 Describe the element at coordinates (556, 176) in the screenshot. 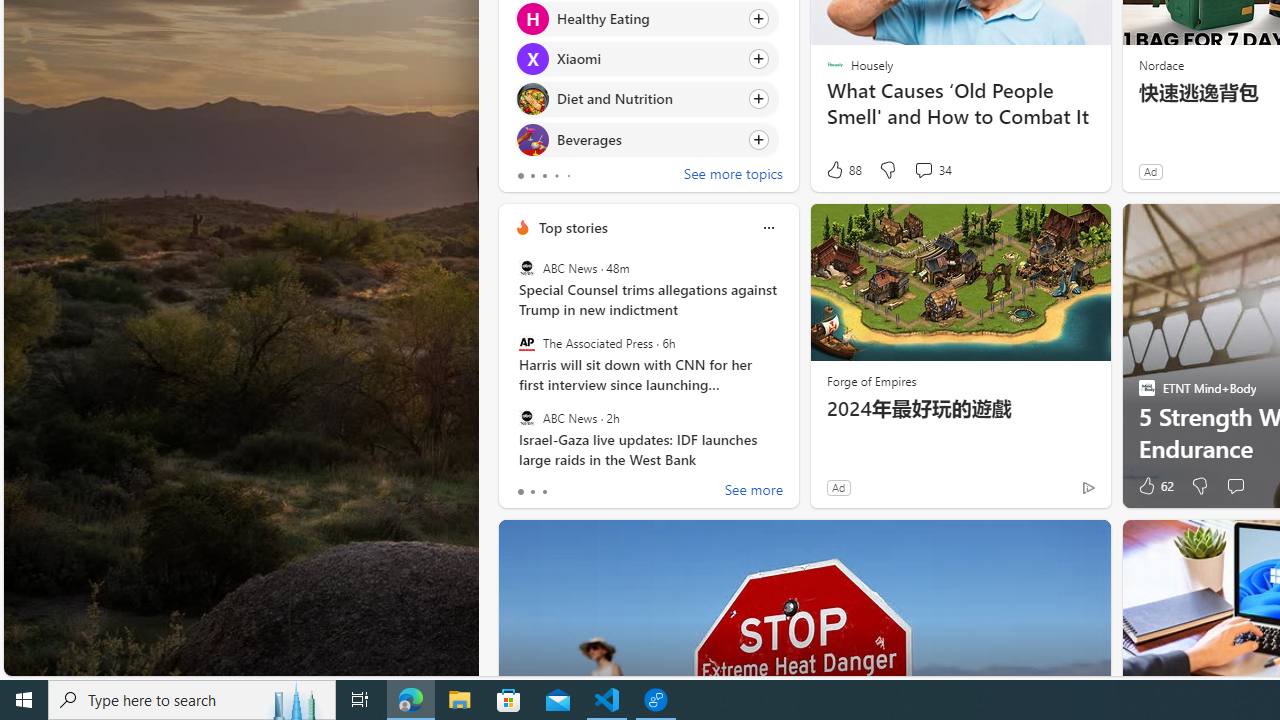

I see `tab-3` at that location.